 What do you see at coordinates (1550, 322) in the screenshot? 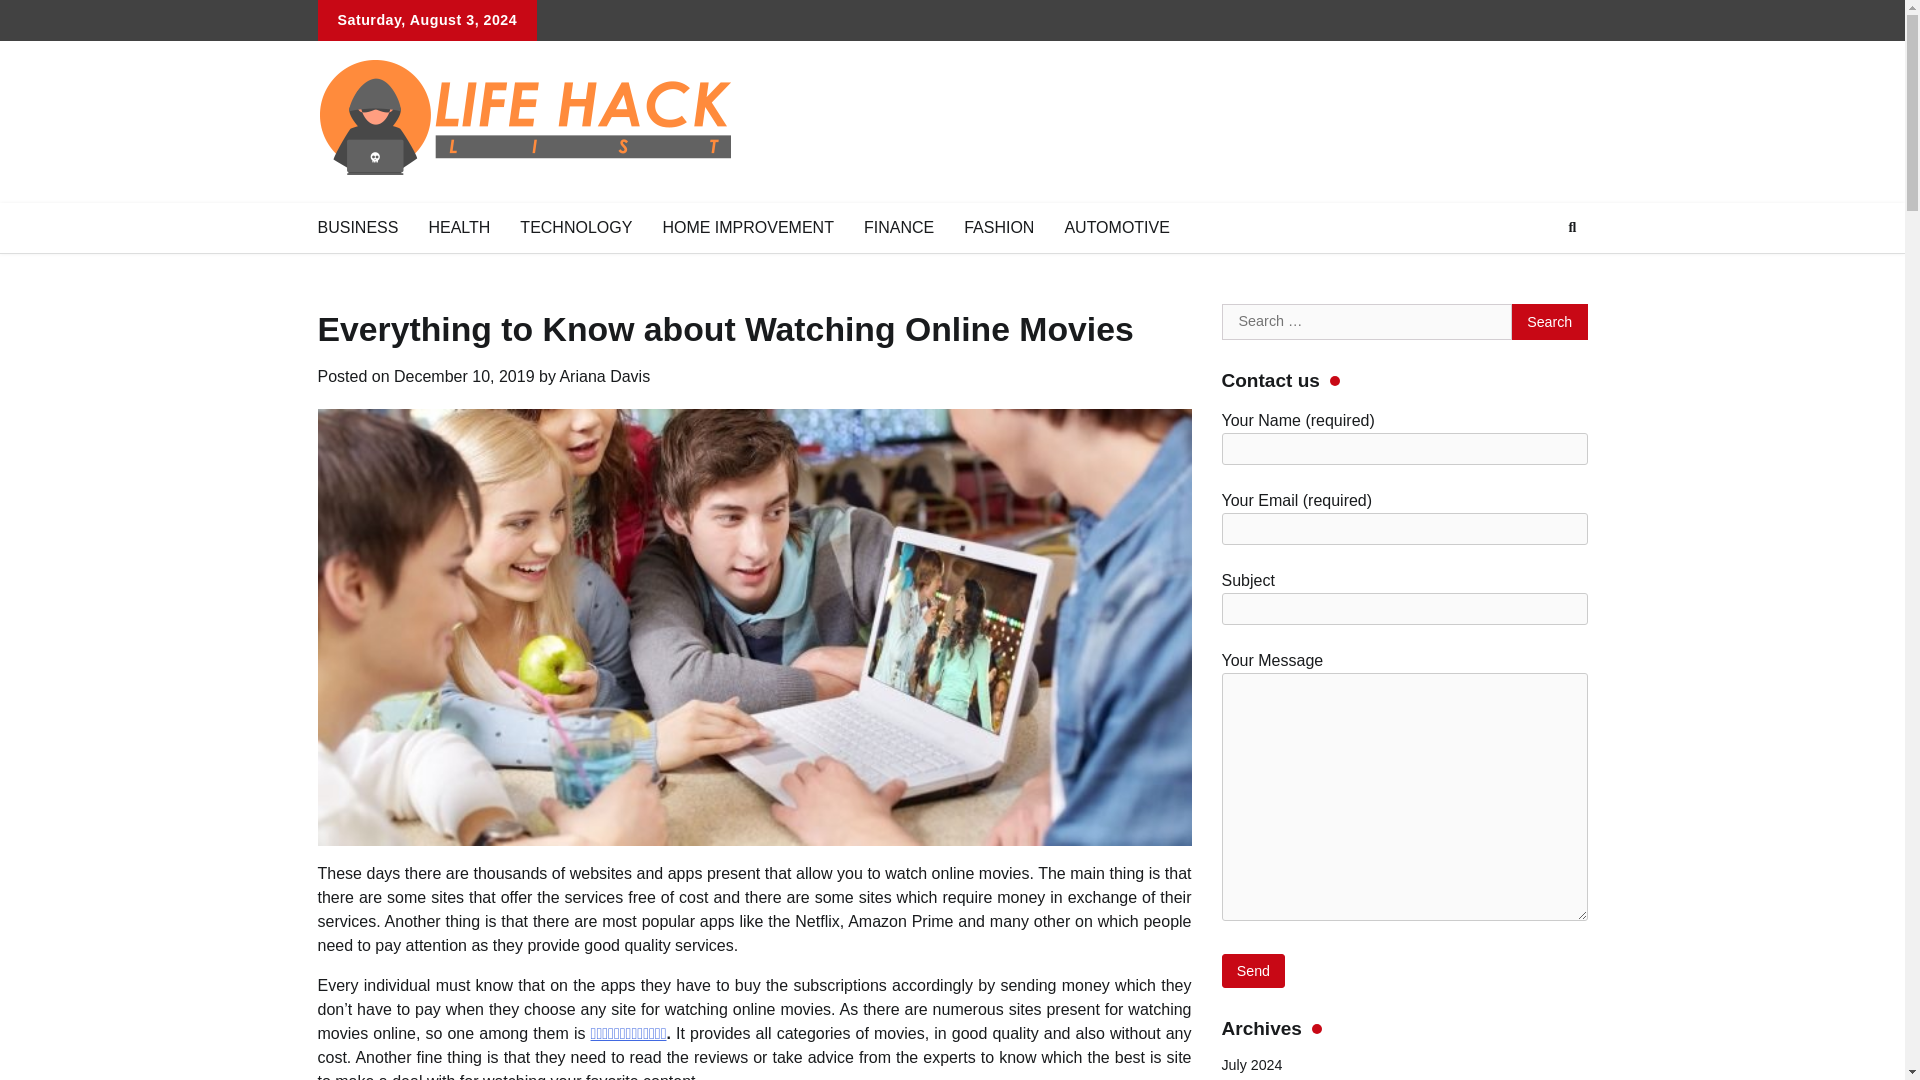
I see `Search` at bounding box center [1550, 322].